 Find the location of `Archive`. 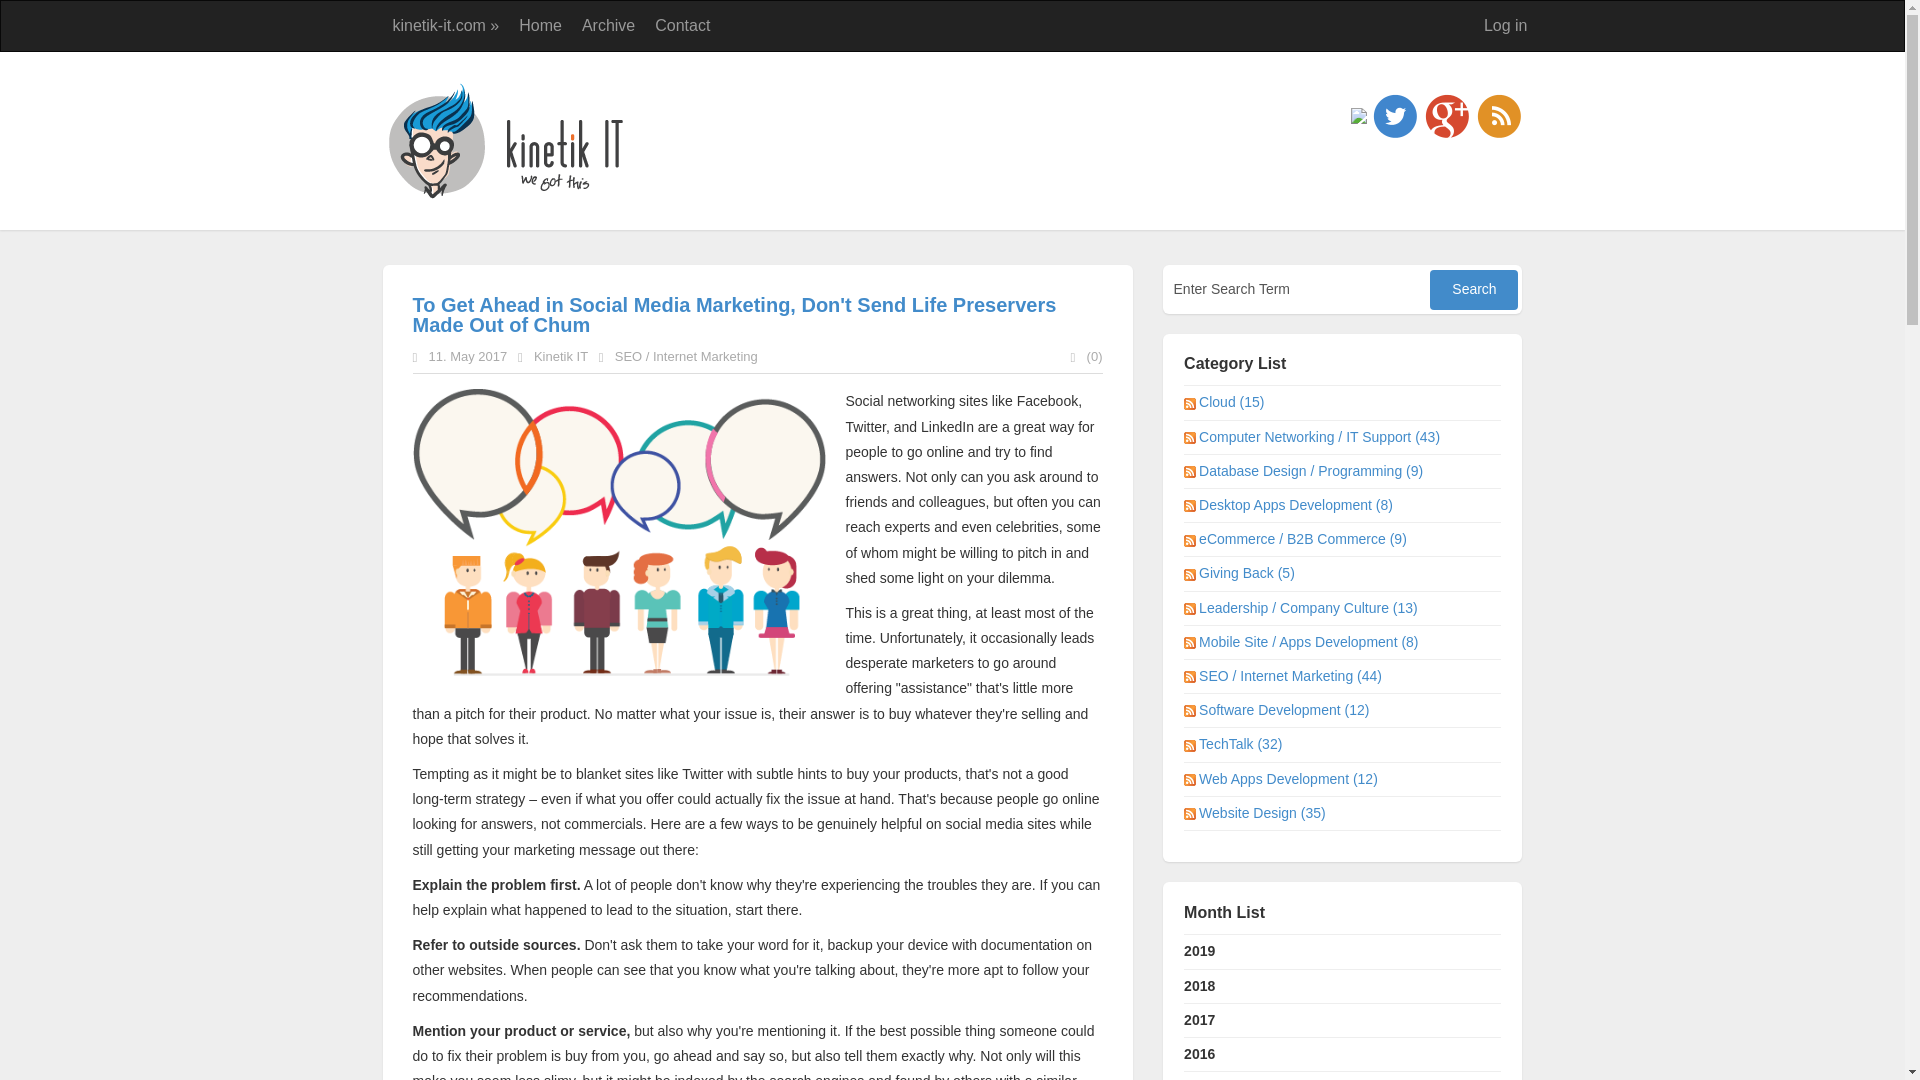

Archive is located at coordinates (608, 26).